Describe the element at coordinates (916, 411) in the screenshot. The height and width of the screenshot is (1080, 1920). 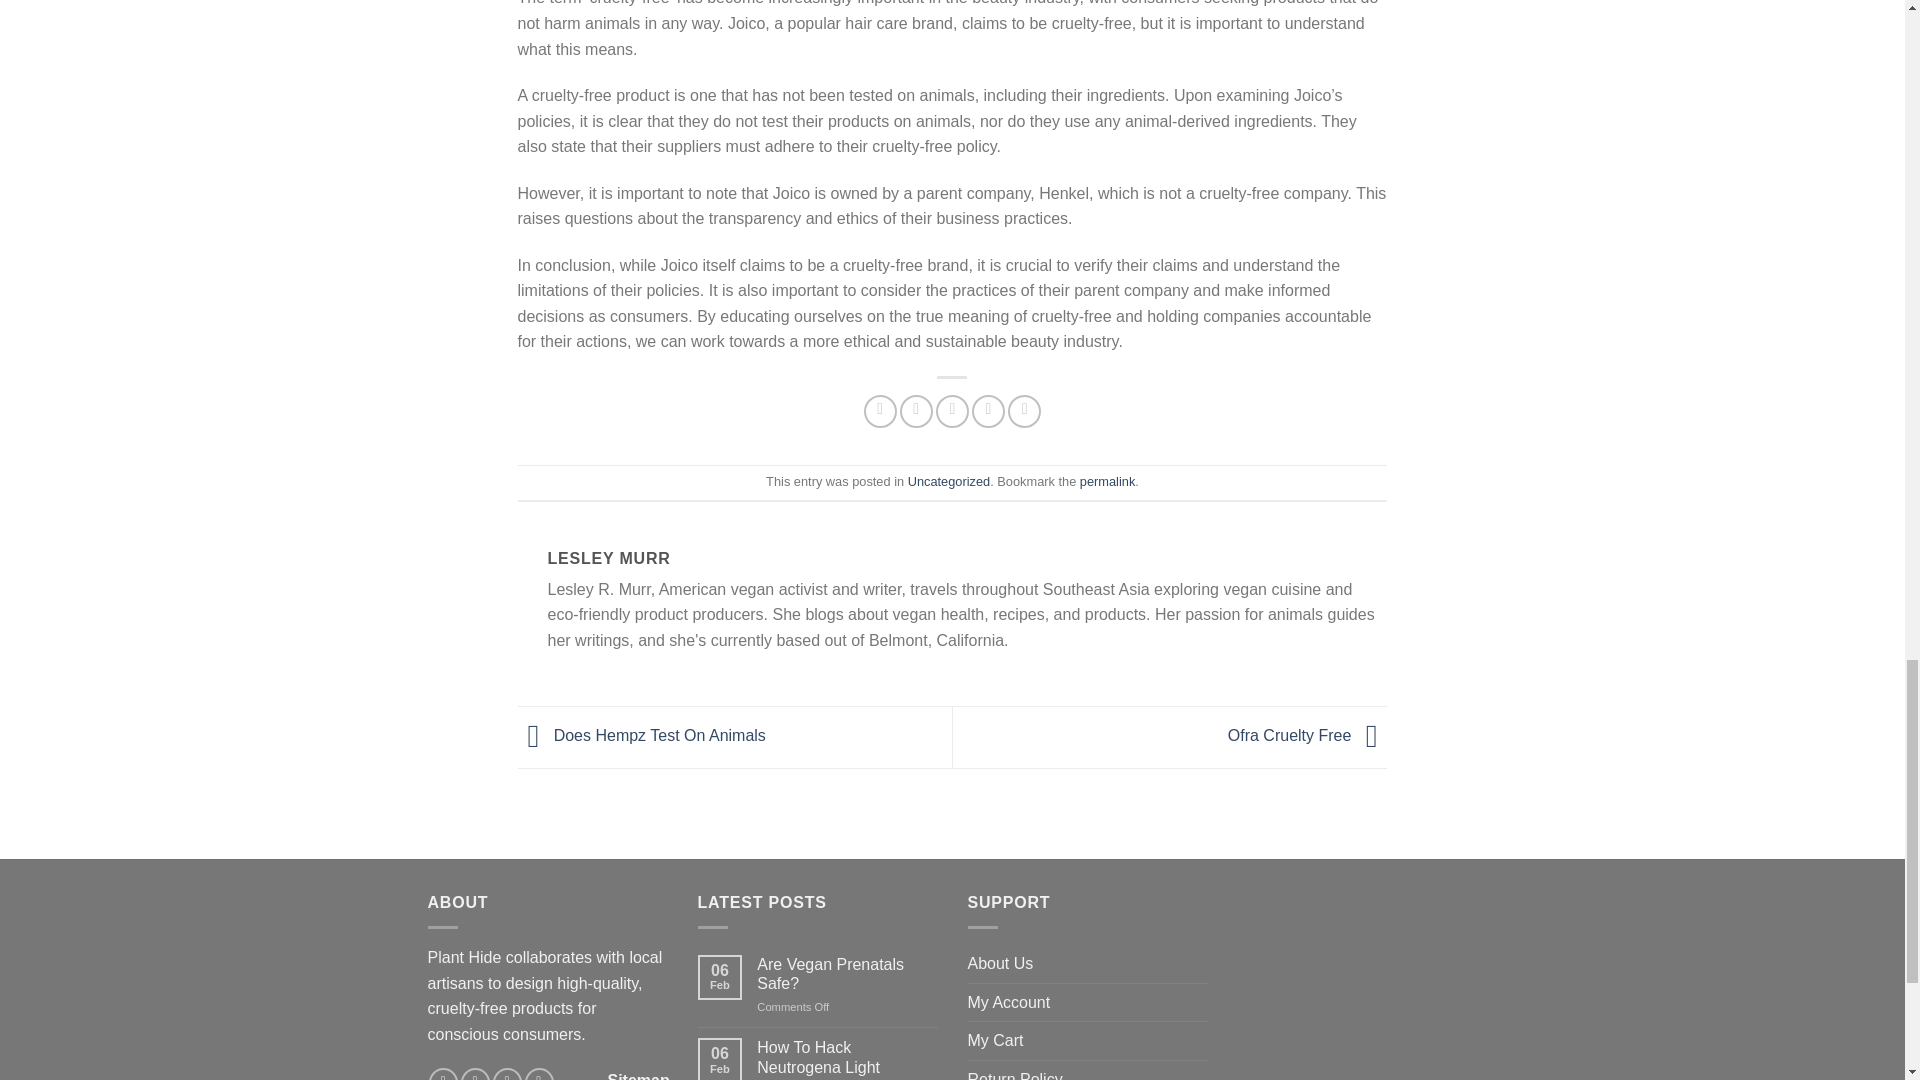
I see `Share on Twitter` at that location.